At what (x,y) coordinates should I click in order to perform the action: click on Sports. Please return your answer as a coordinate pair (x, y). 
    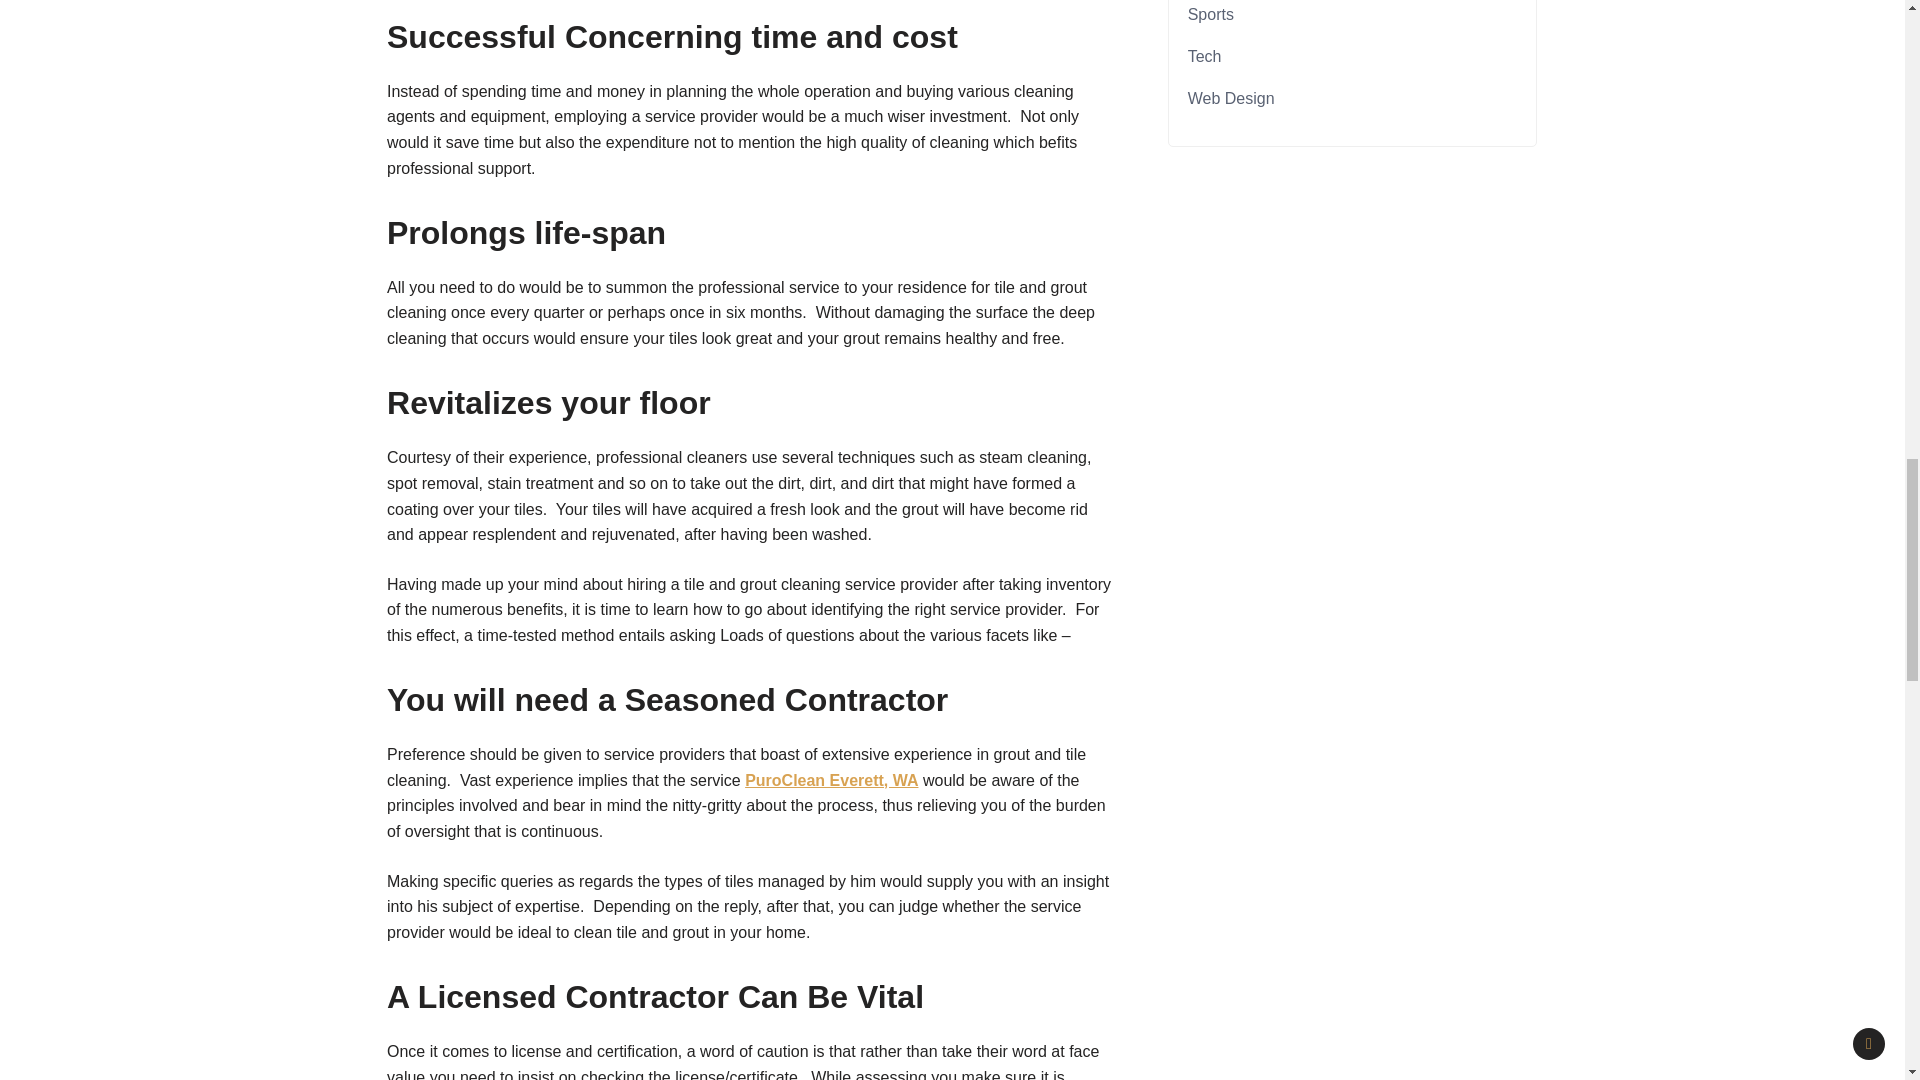
    Looking at the image, I should click on (1211, 14).